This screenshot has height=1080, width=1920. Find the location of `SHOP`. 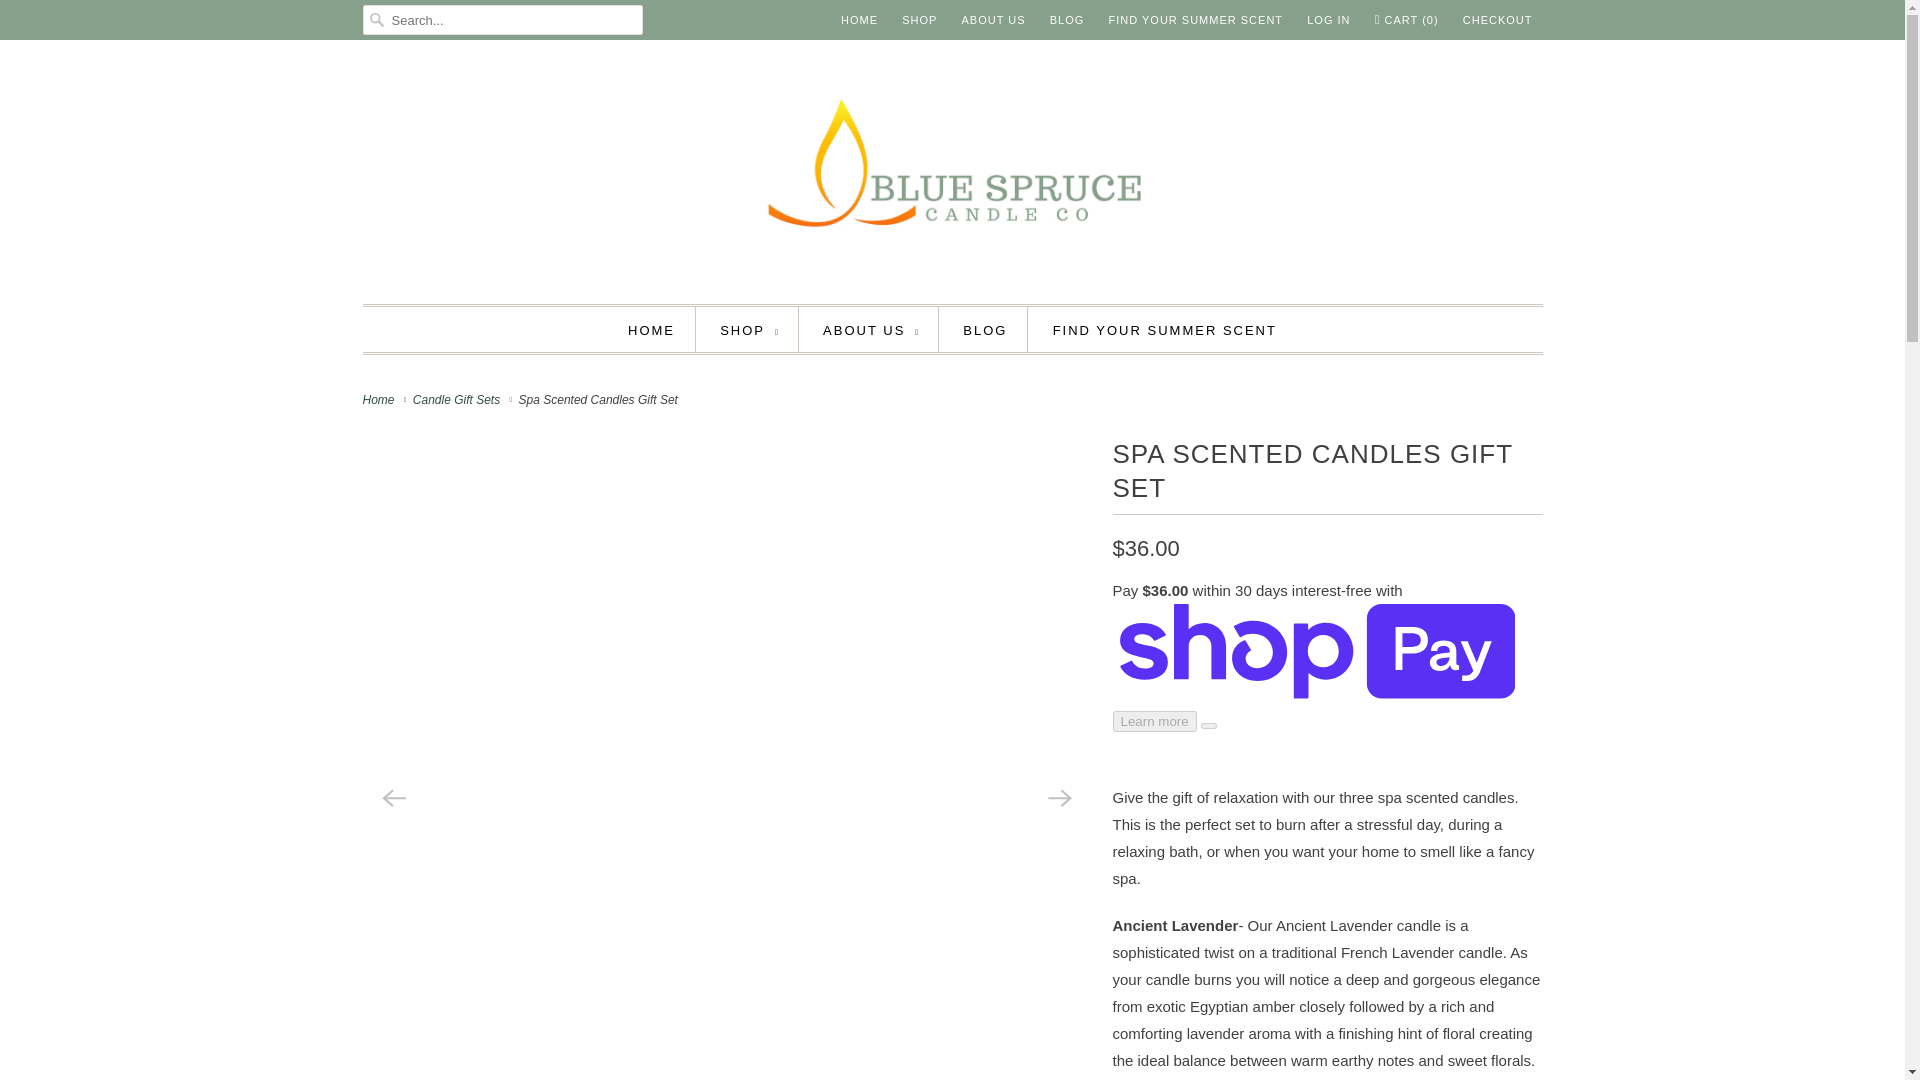

SHOP is located at coordinates (748, 330).